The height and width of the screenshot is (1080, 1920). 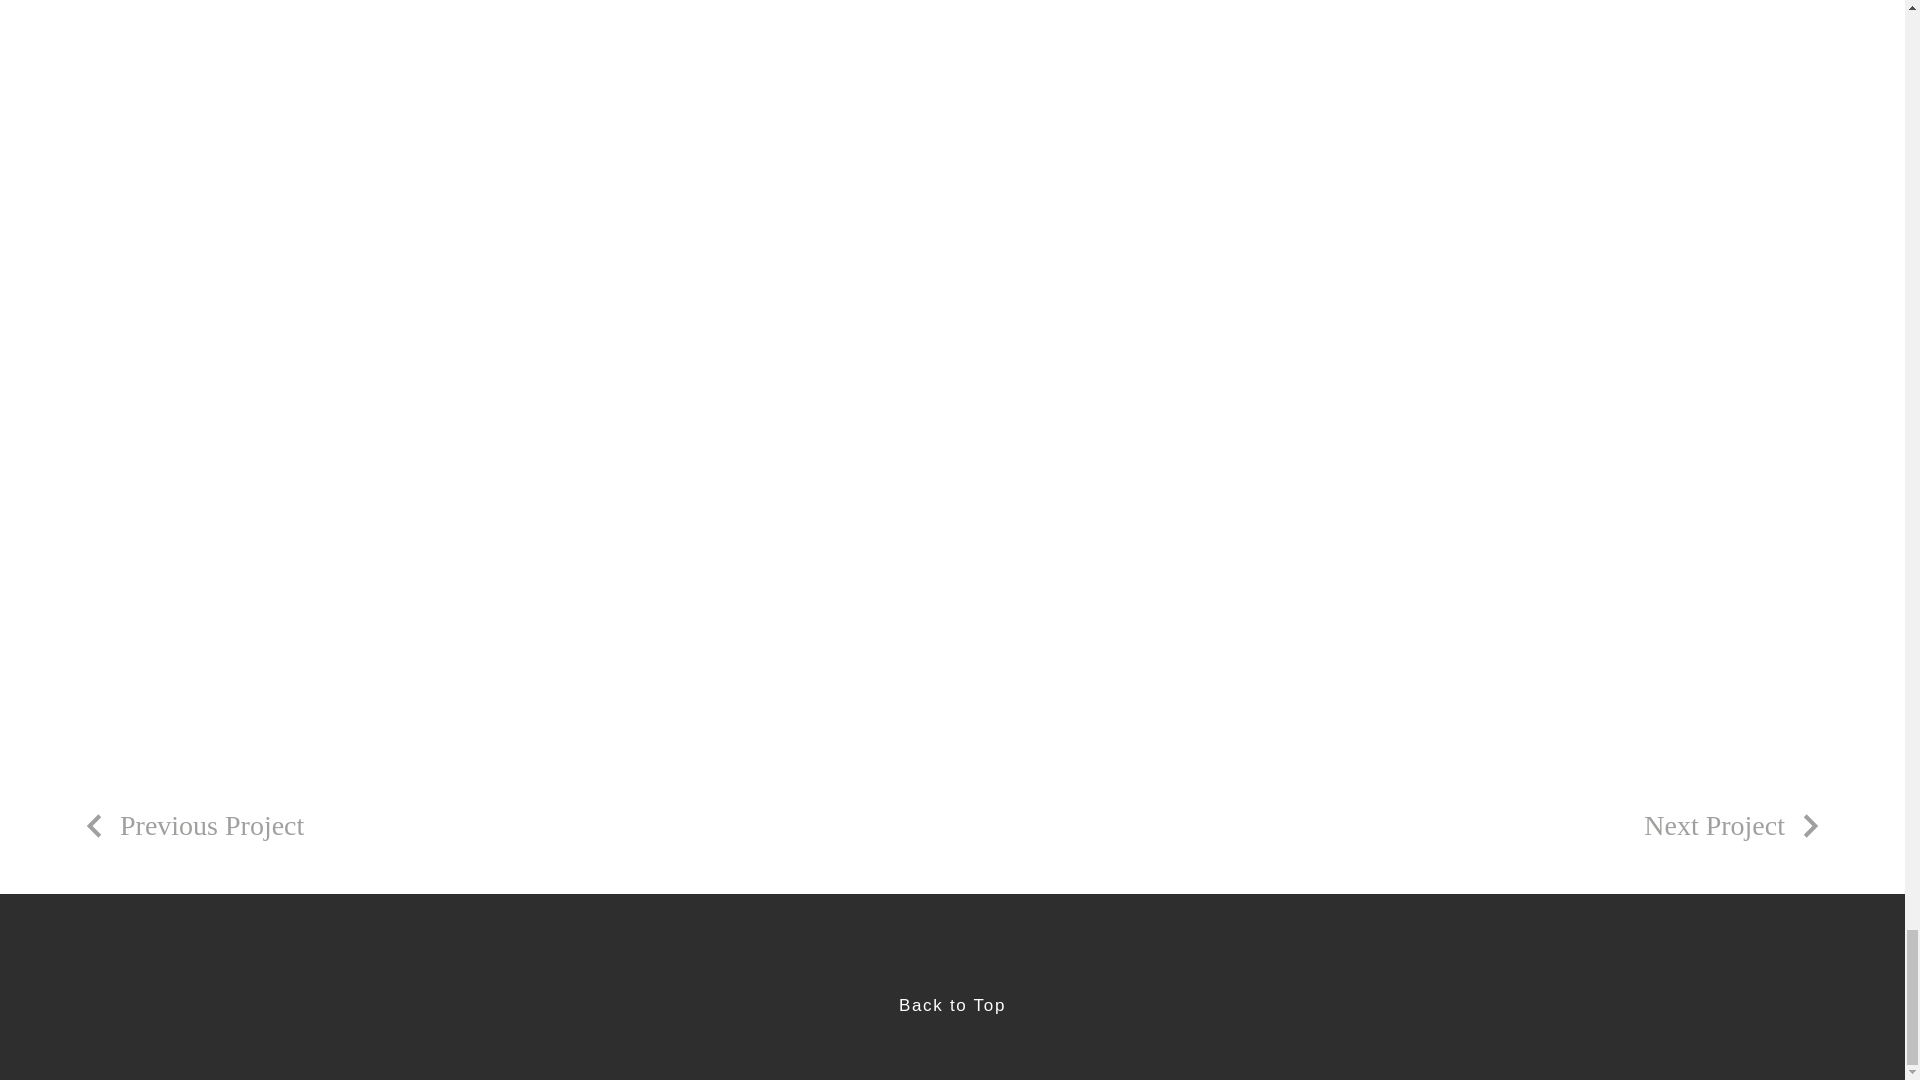 I want to click on Previous Project, so click(x=192, y=826).